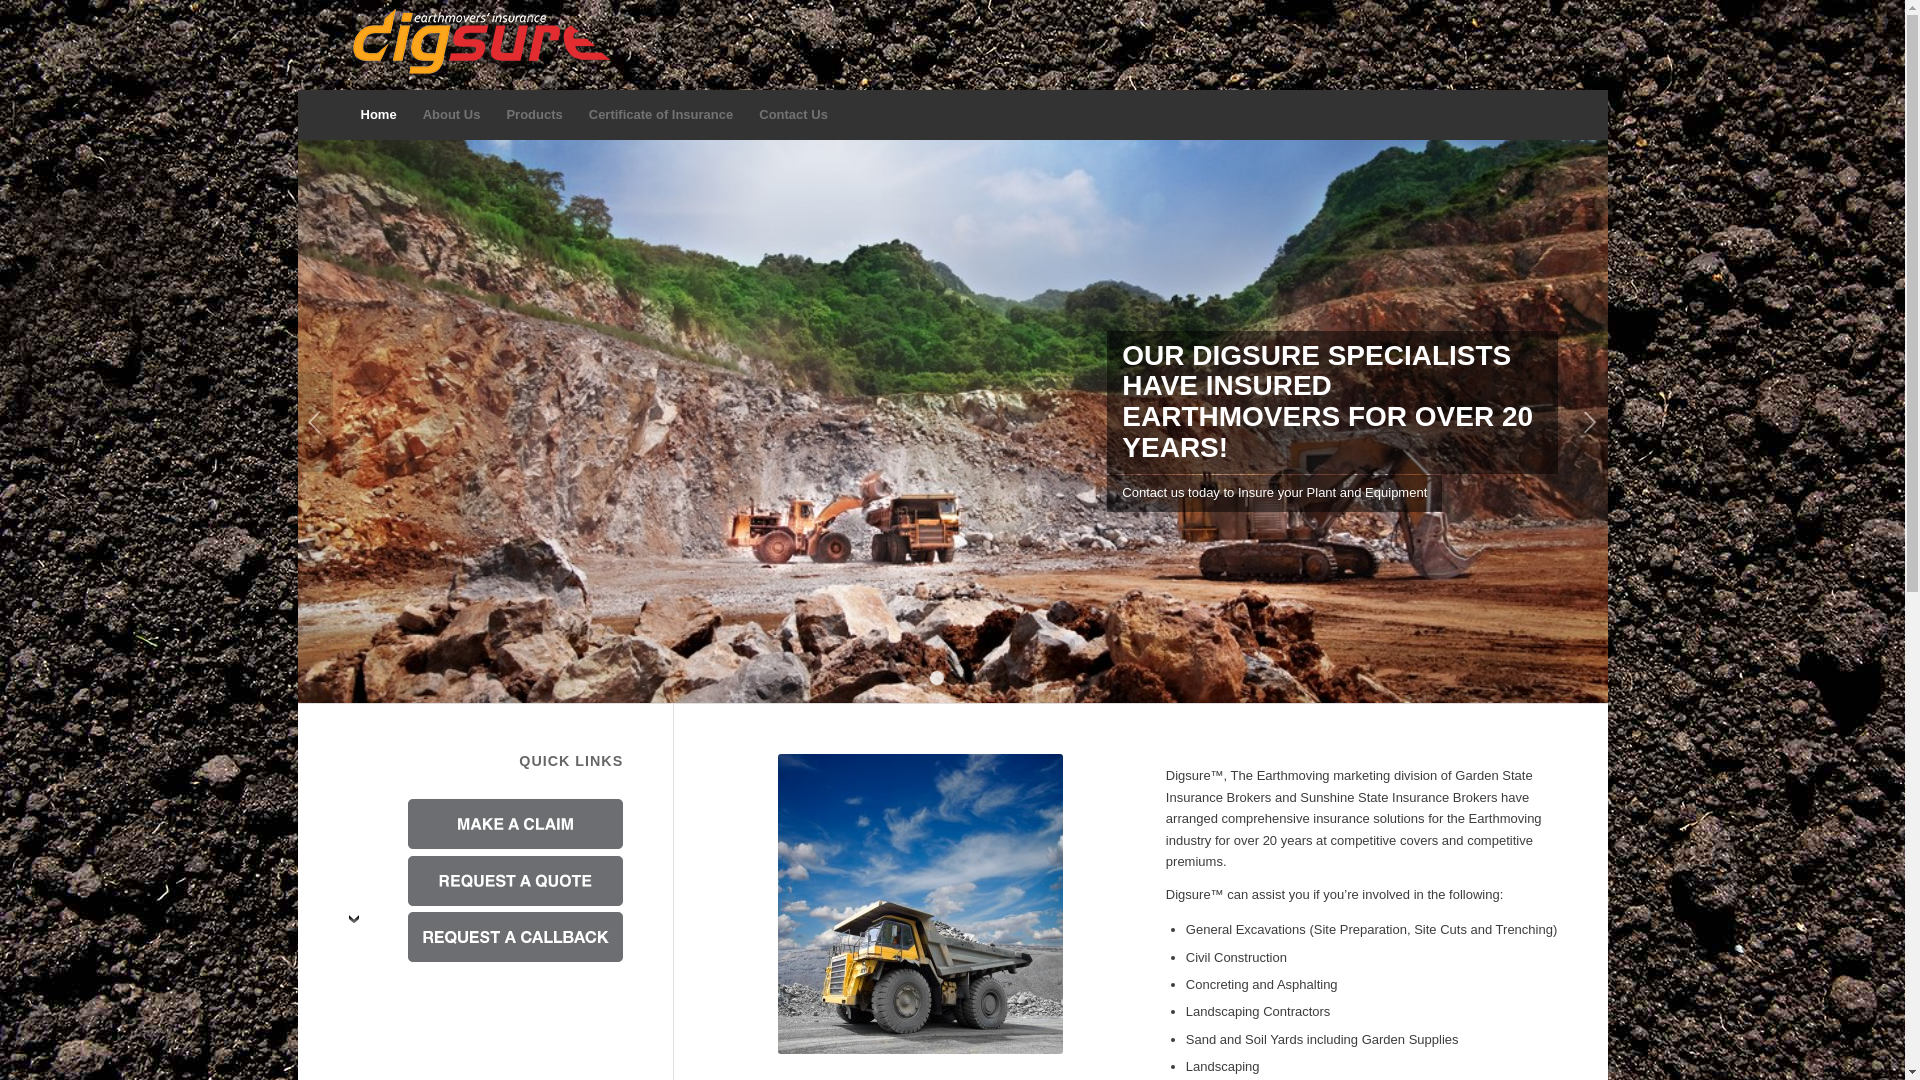 The width and height of the screenshot is (1920, 1080). I want to click on Certificate of Insurance, so click(662, 115).